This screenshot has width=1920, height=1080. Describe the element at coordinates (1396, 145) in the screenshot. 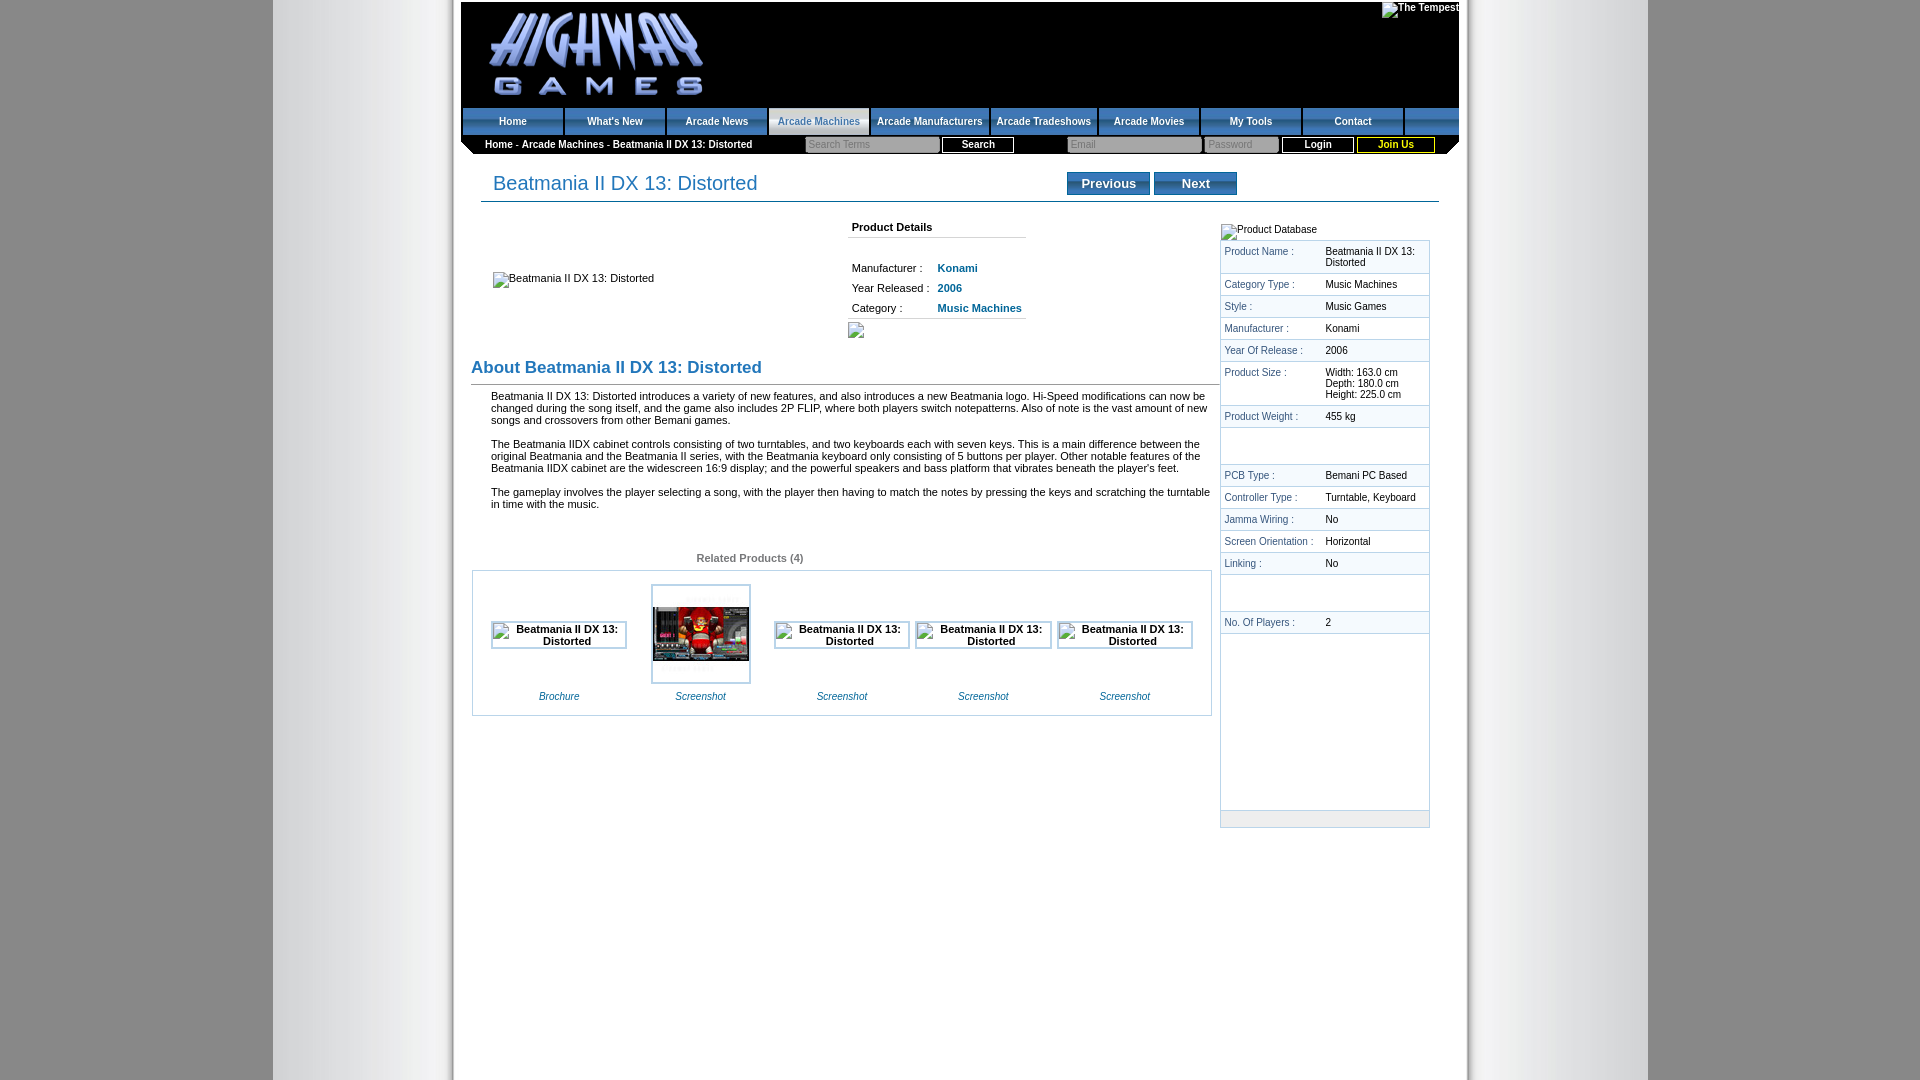

I see `Join Us` at that location.